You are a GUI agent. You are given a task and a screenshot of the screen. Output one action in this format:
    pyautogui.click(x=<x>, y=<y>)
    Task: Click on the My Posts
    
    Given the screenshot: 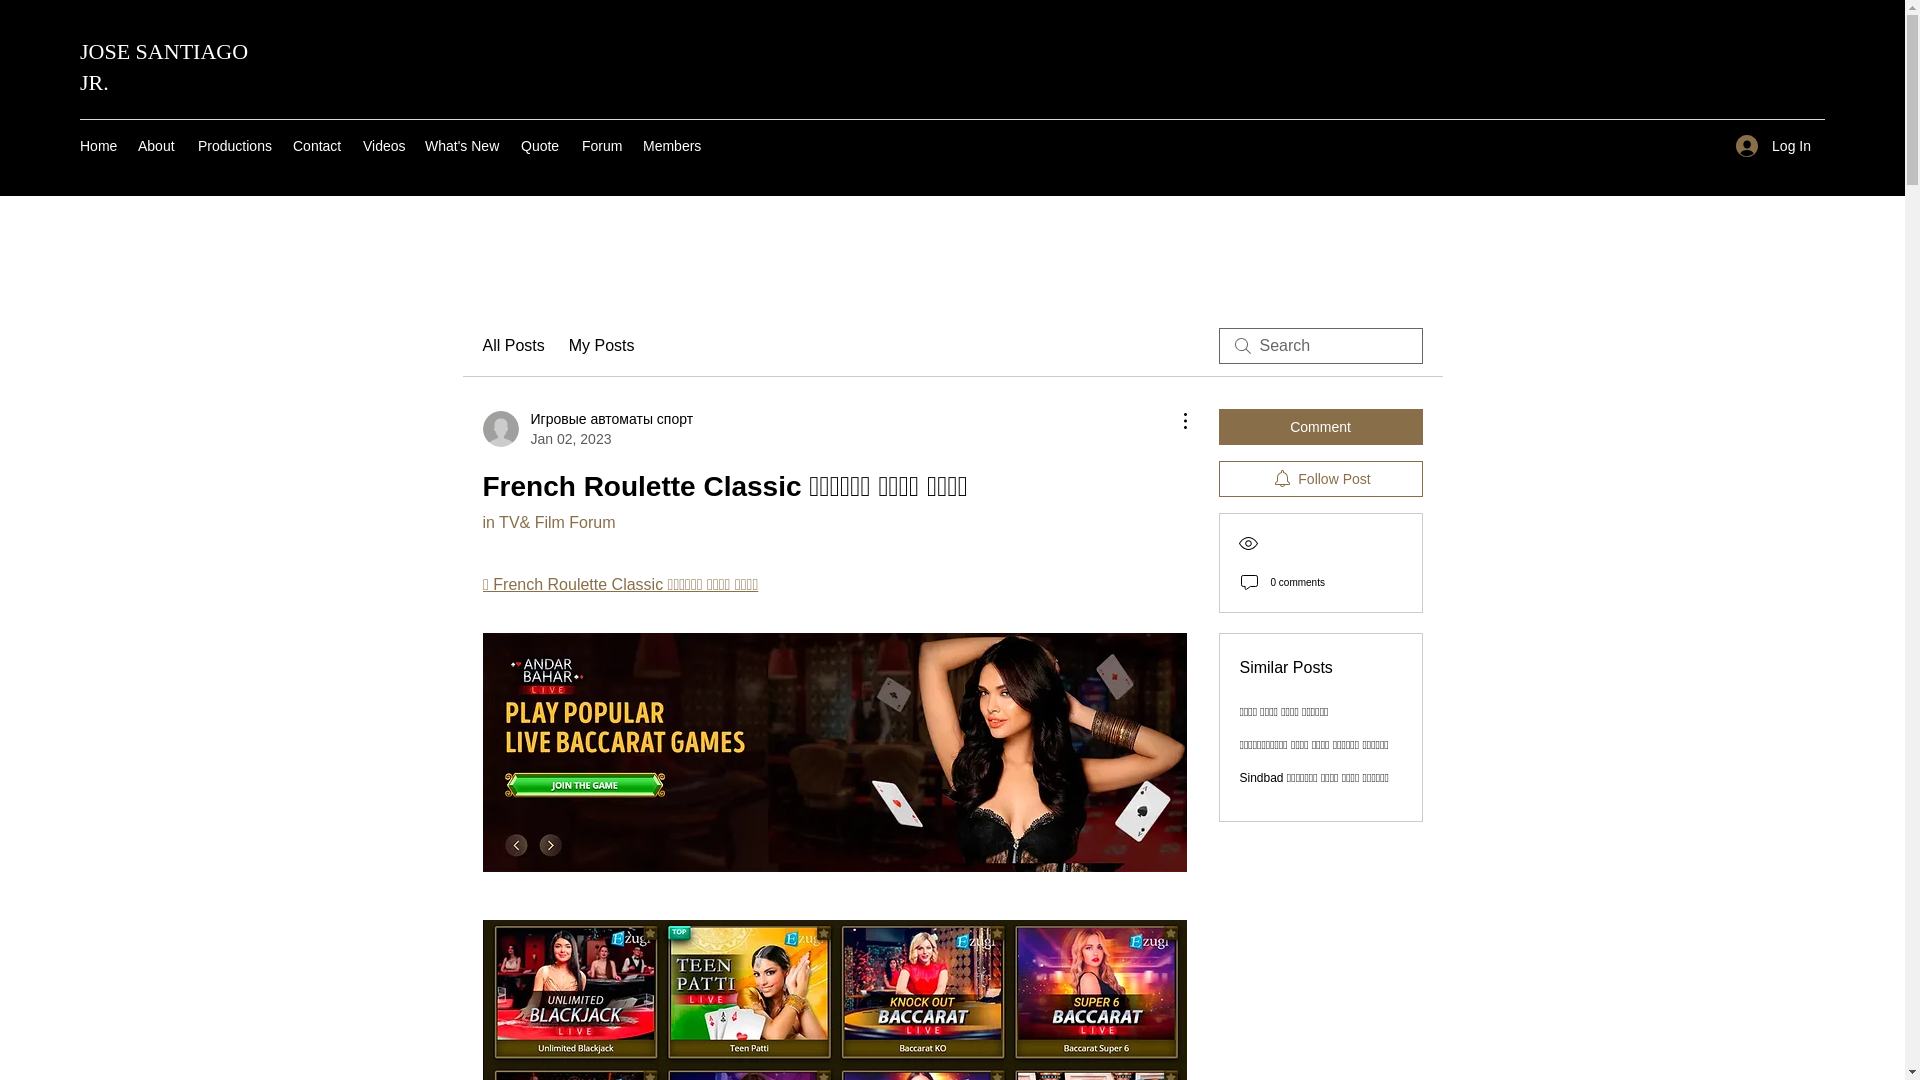 What is the action you would take?
    pyautogui.click(x=602, y=345)
    